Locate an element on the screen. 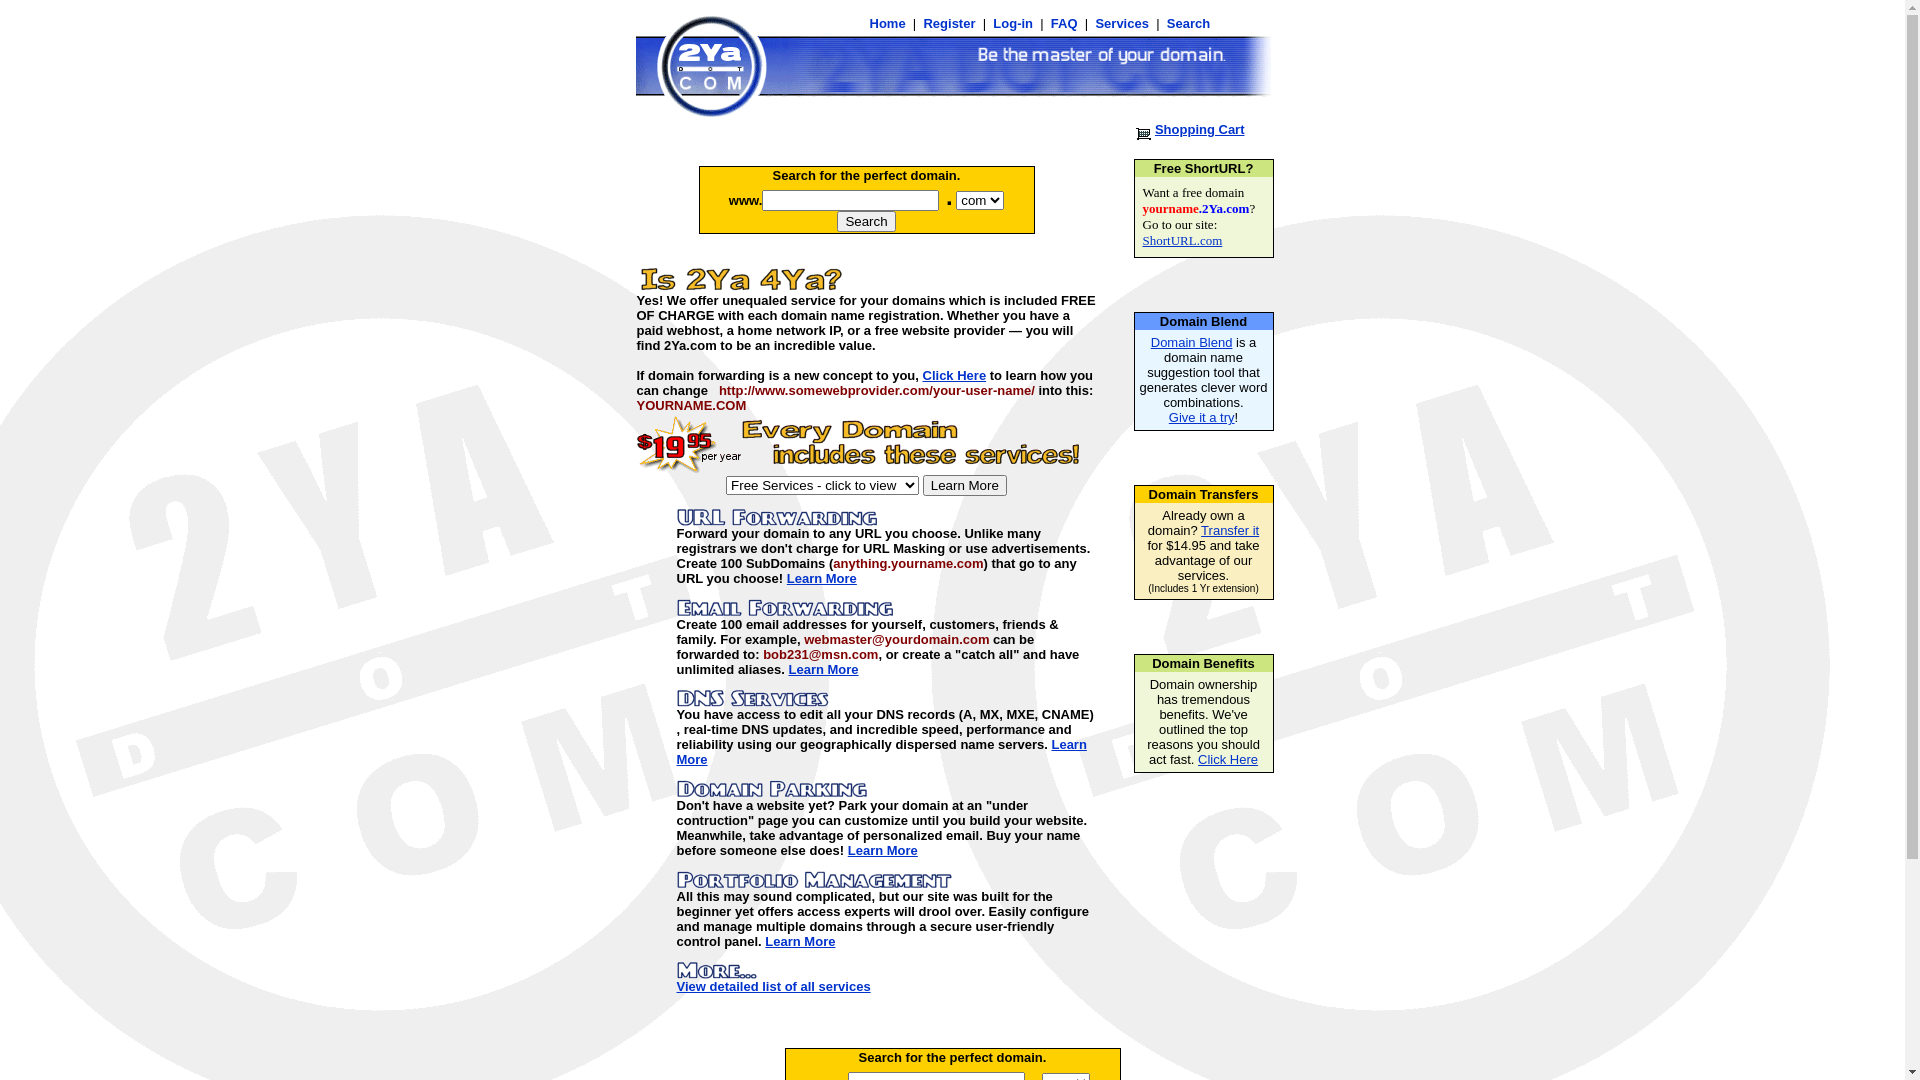 This screenshot has height=1080, width=1920. Click Here is located at coordinates (1228, 760).